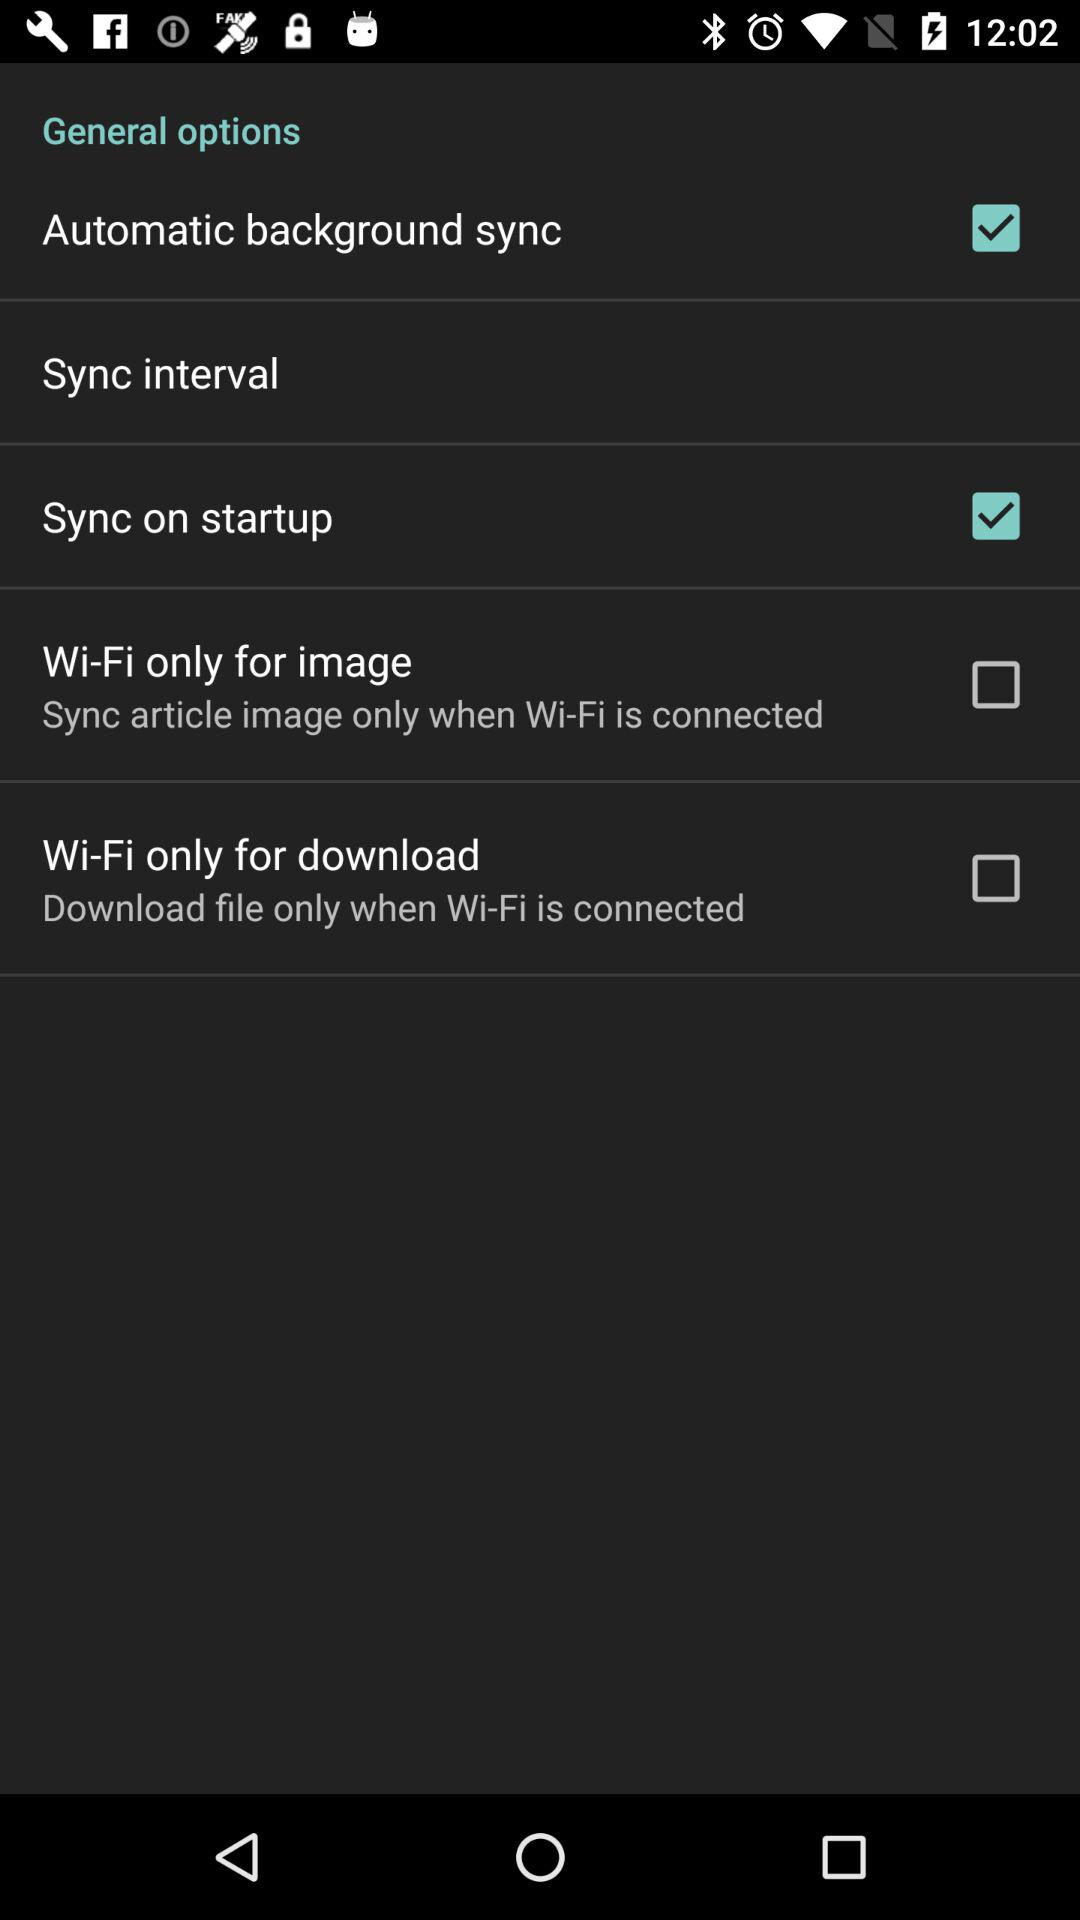 Image resolution: width=1080 pixels, height=1920 pixels. I want to click on tap item above wi fi only, so click(188, 516).